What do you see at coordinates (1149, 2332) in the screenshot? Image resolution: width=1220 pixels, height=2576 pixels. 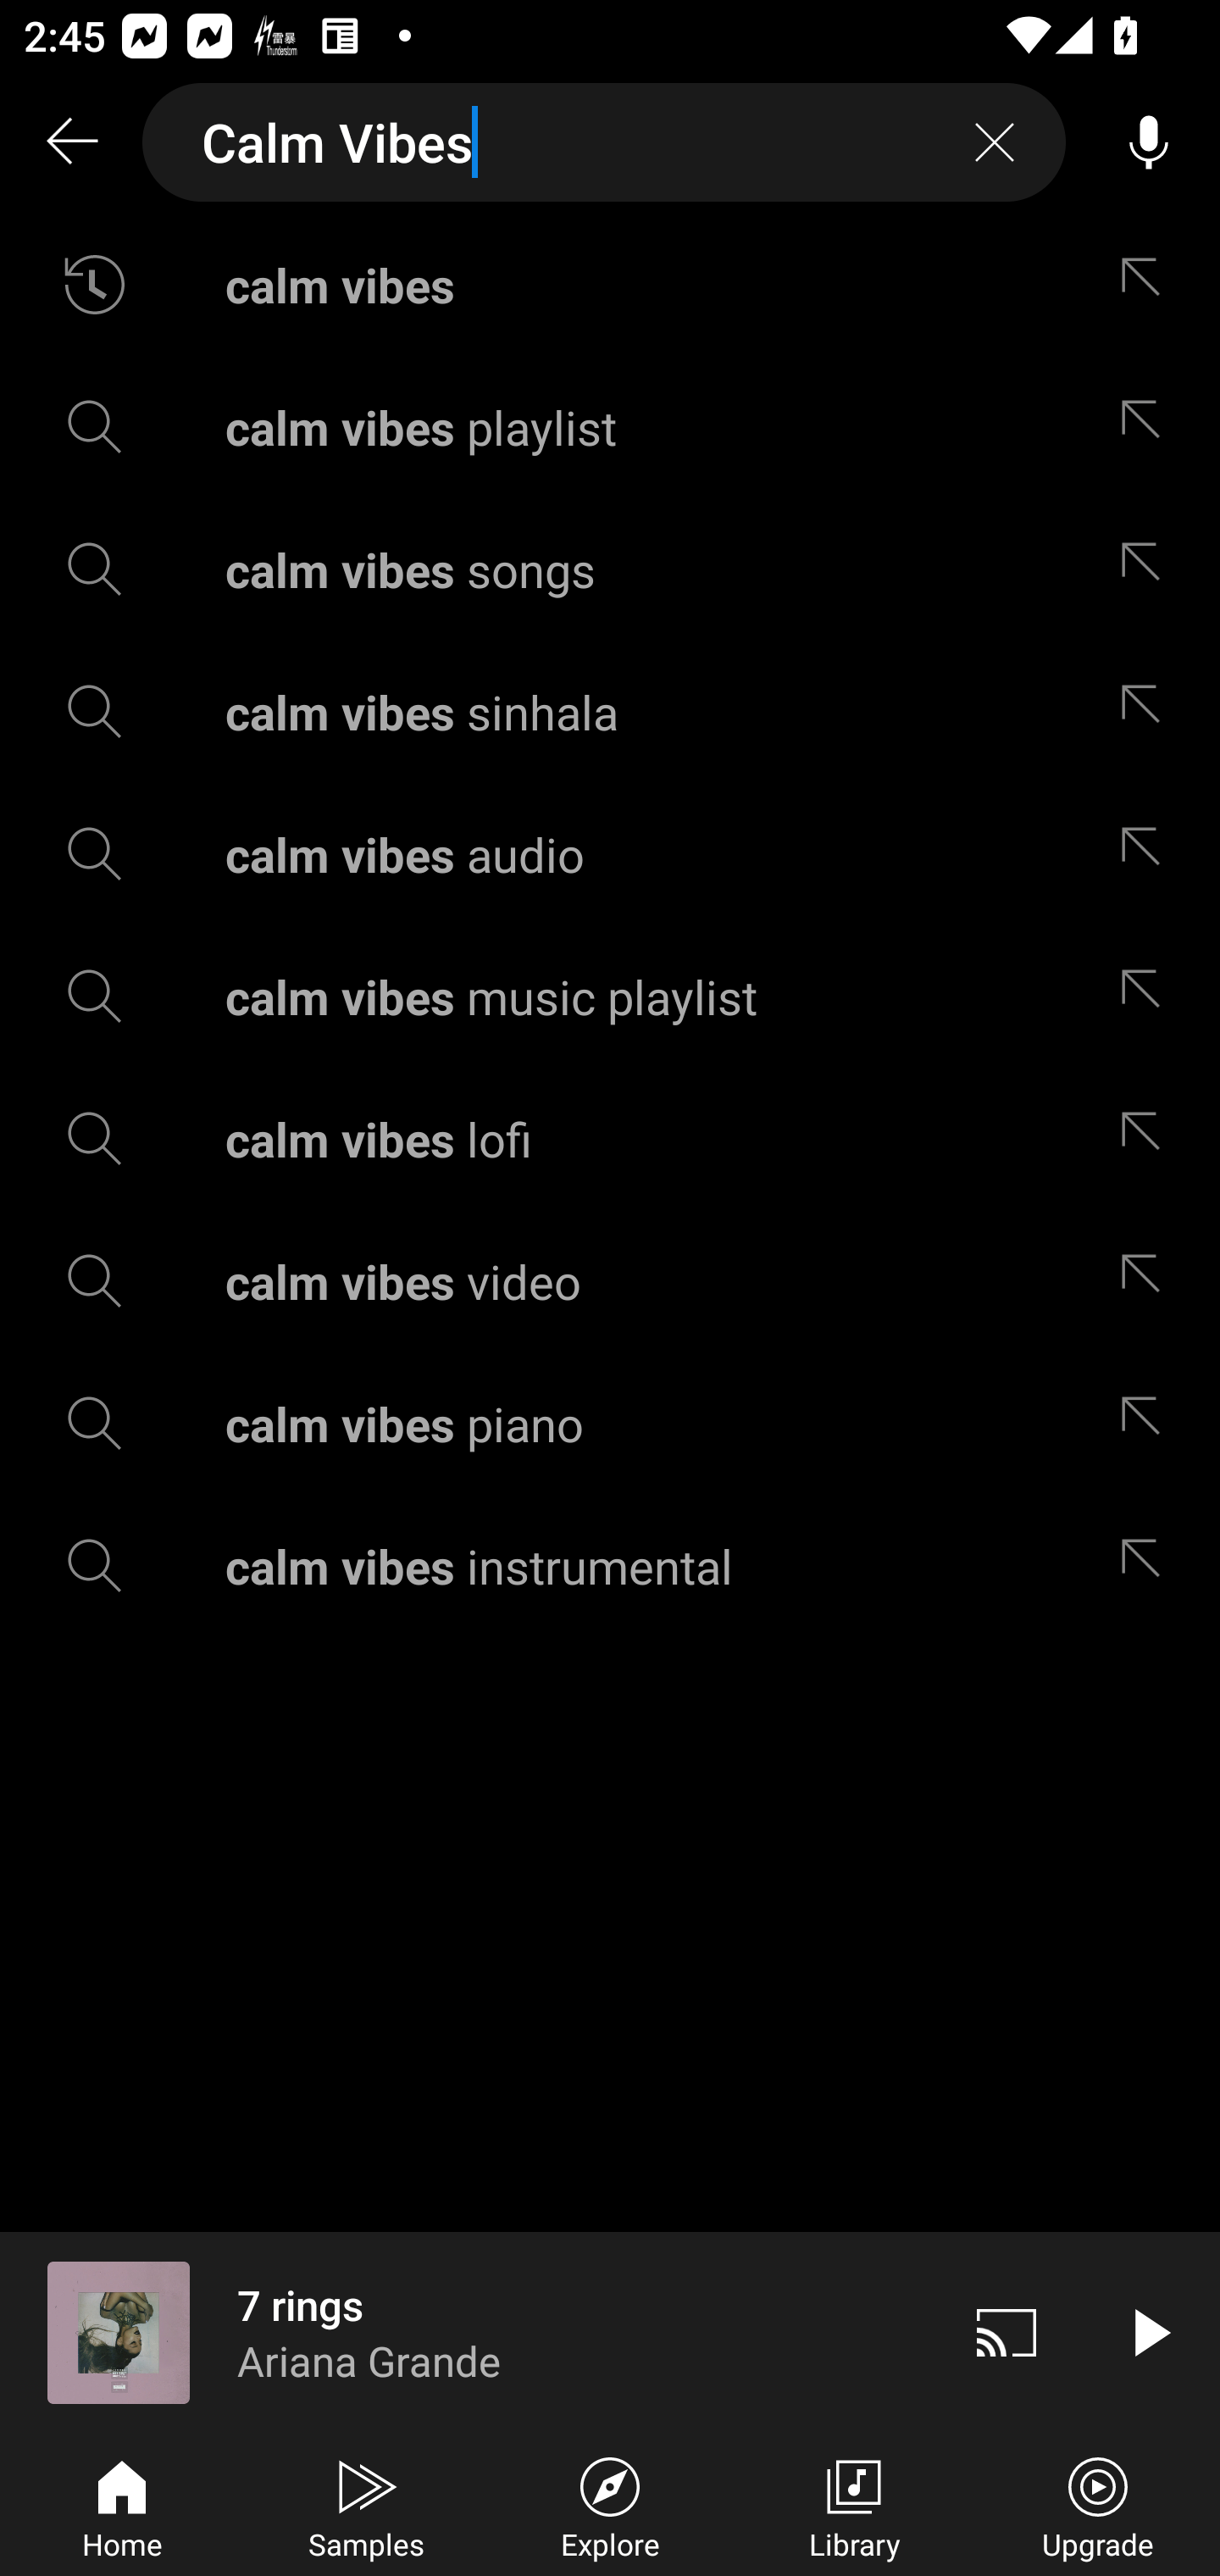 I see `Play video` at bounding box center [1149, 2332].